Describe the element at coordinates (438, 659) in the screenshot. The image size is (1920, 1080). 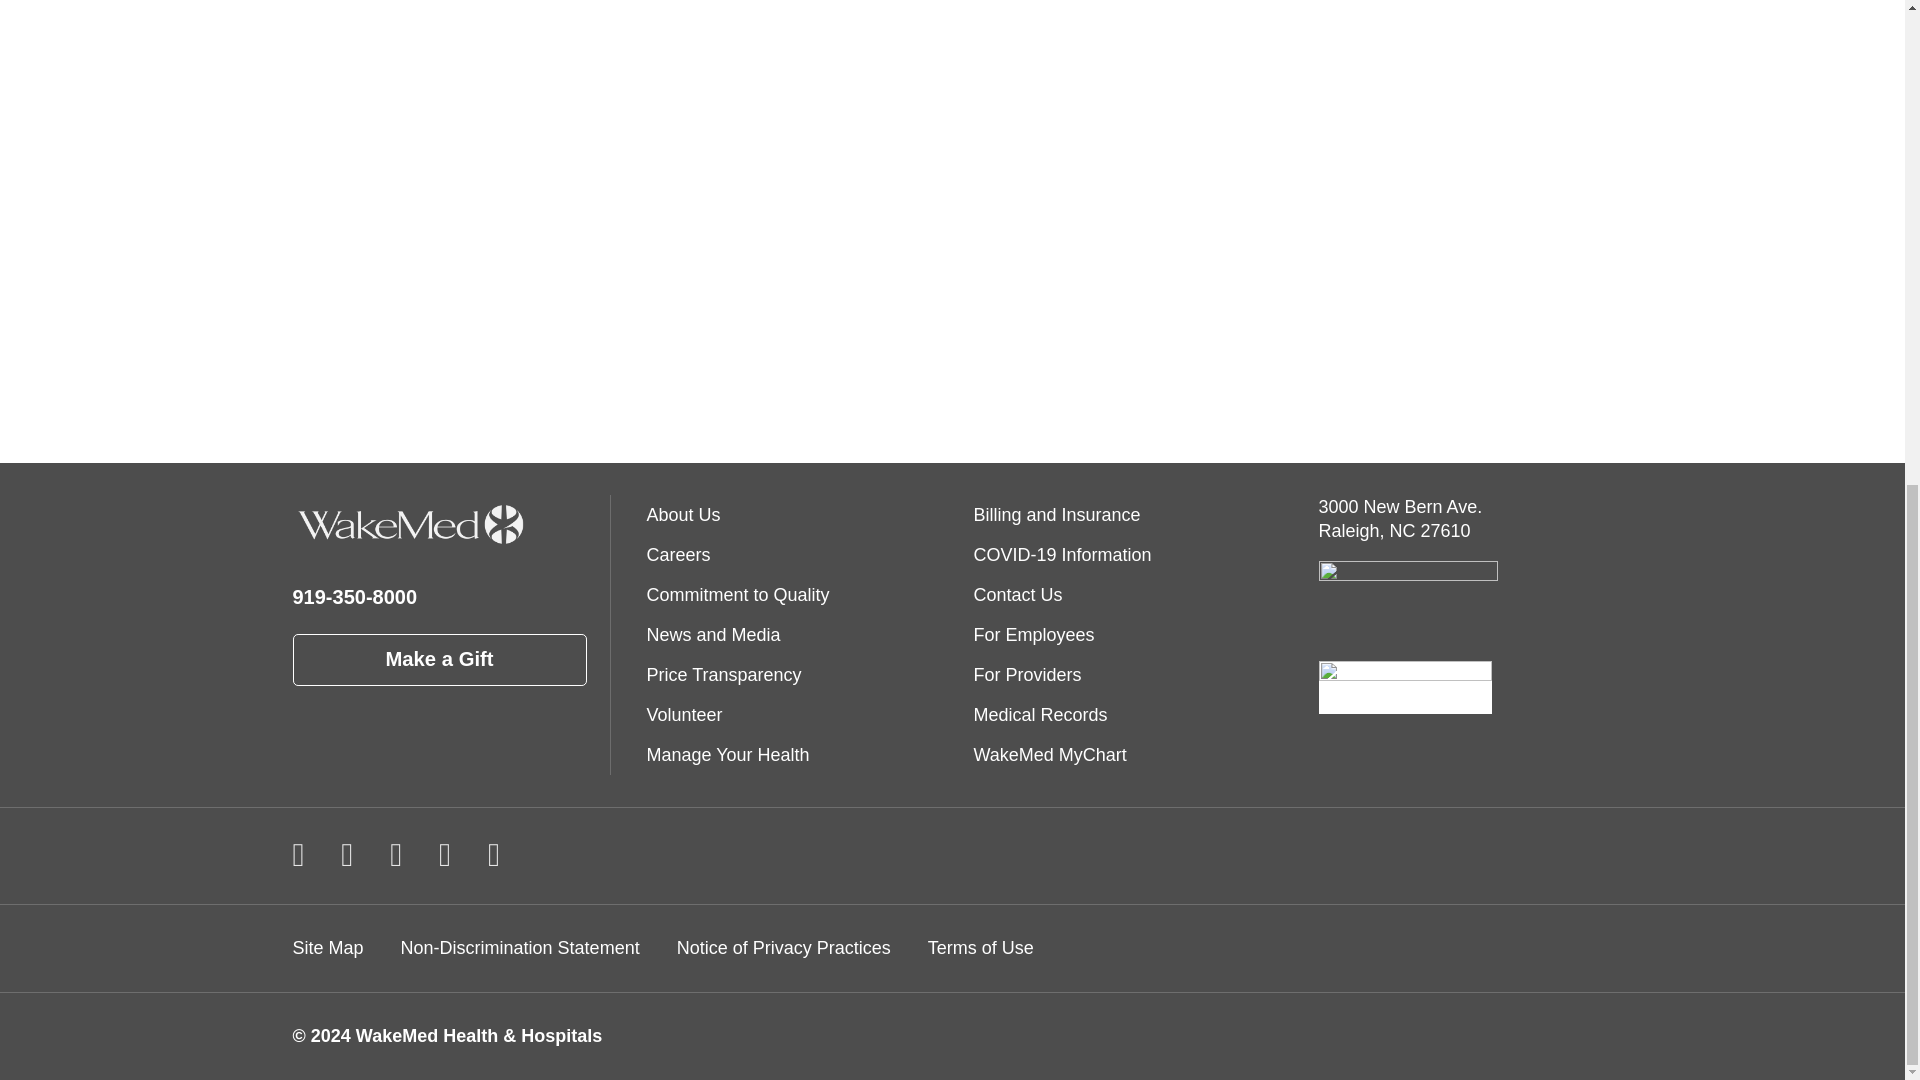
I see `Make a Gift` at that location.